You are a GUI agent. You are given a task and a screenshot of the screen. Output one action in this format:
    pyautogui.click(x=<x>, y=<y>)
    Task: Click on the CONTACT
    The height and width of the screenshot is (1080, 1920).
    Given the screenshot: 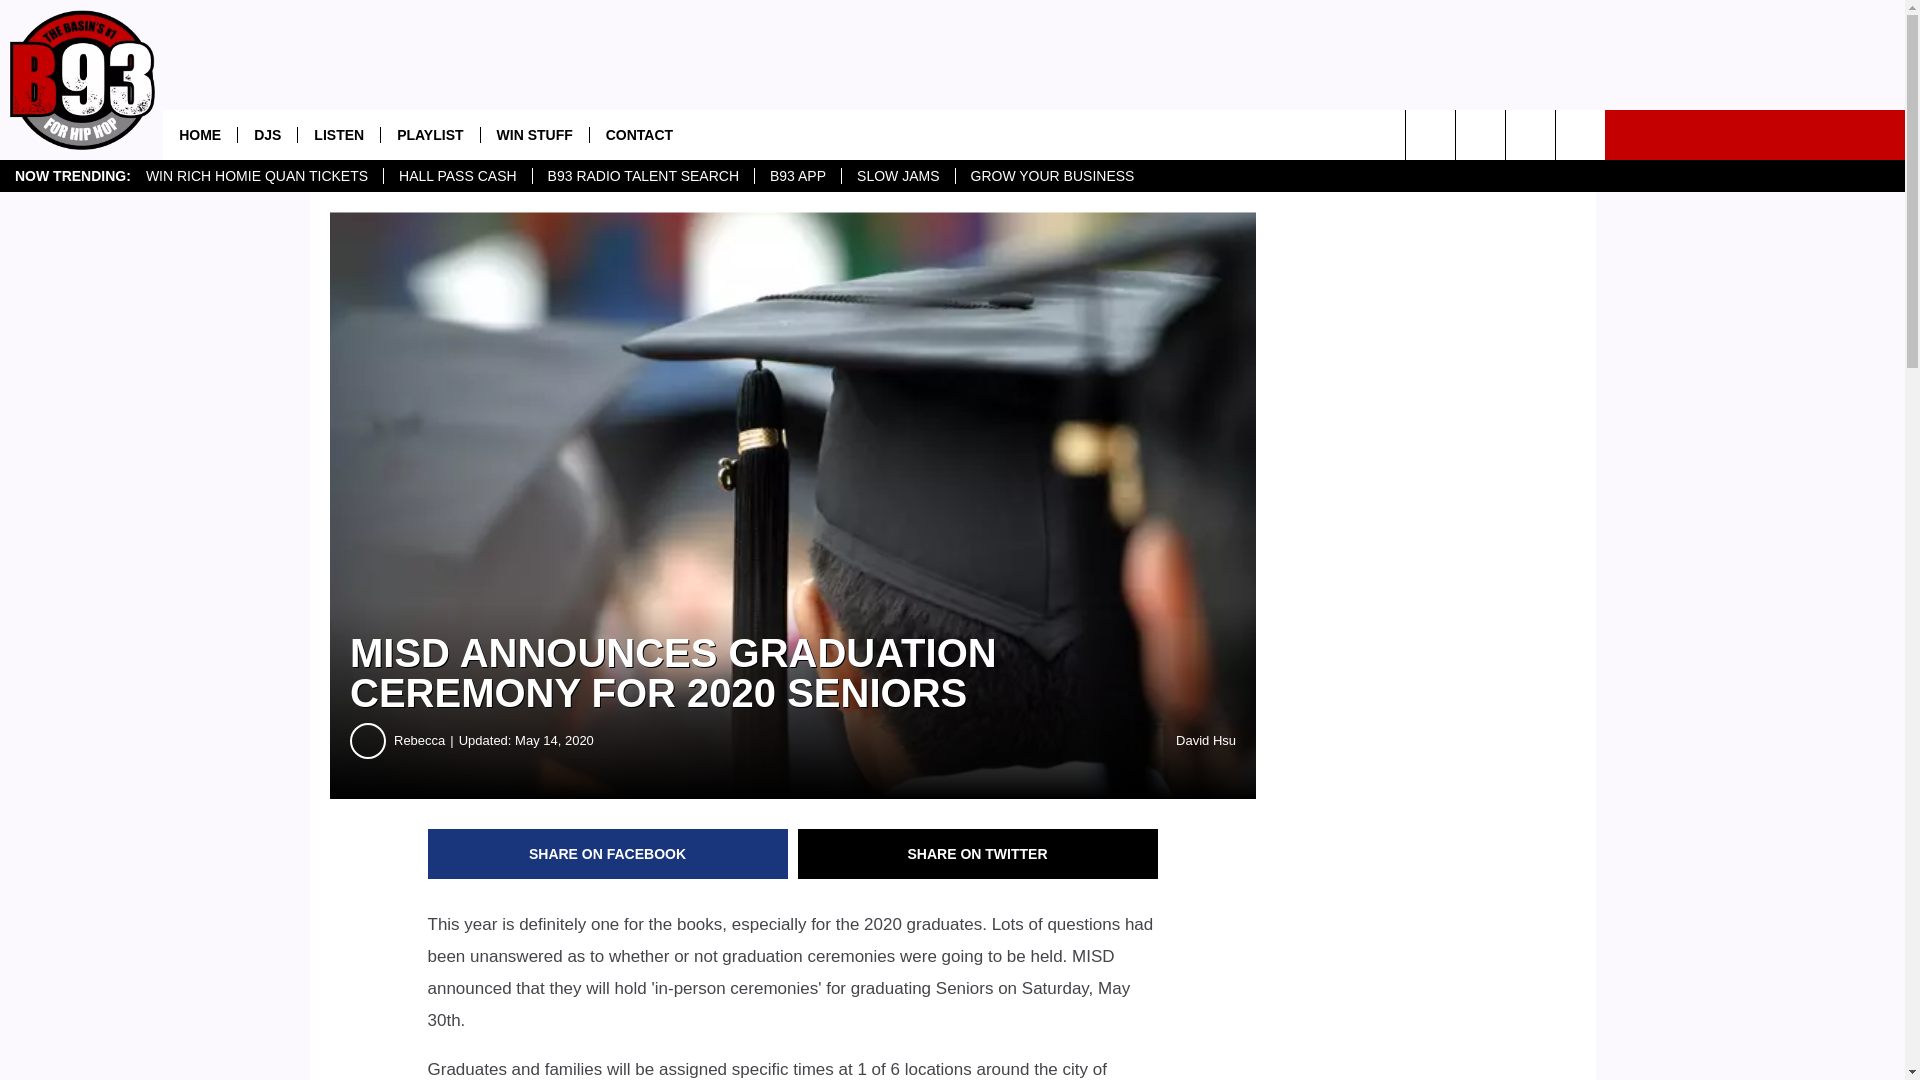 What is the action you would take?
    pyautogui.click(x=639, y=134)
    